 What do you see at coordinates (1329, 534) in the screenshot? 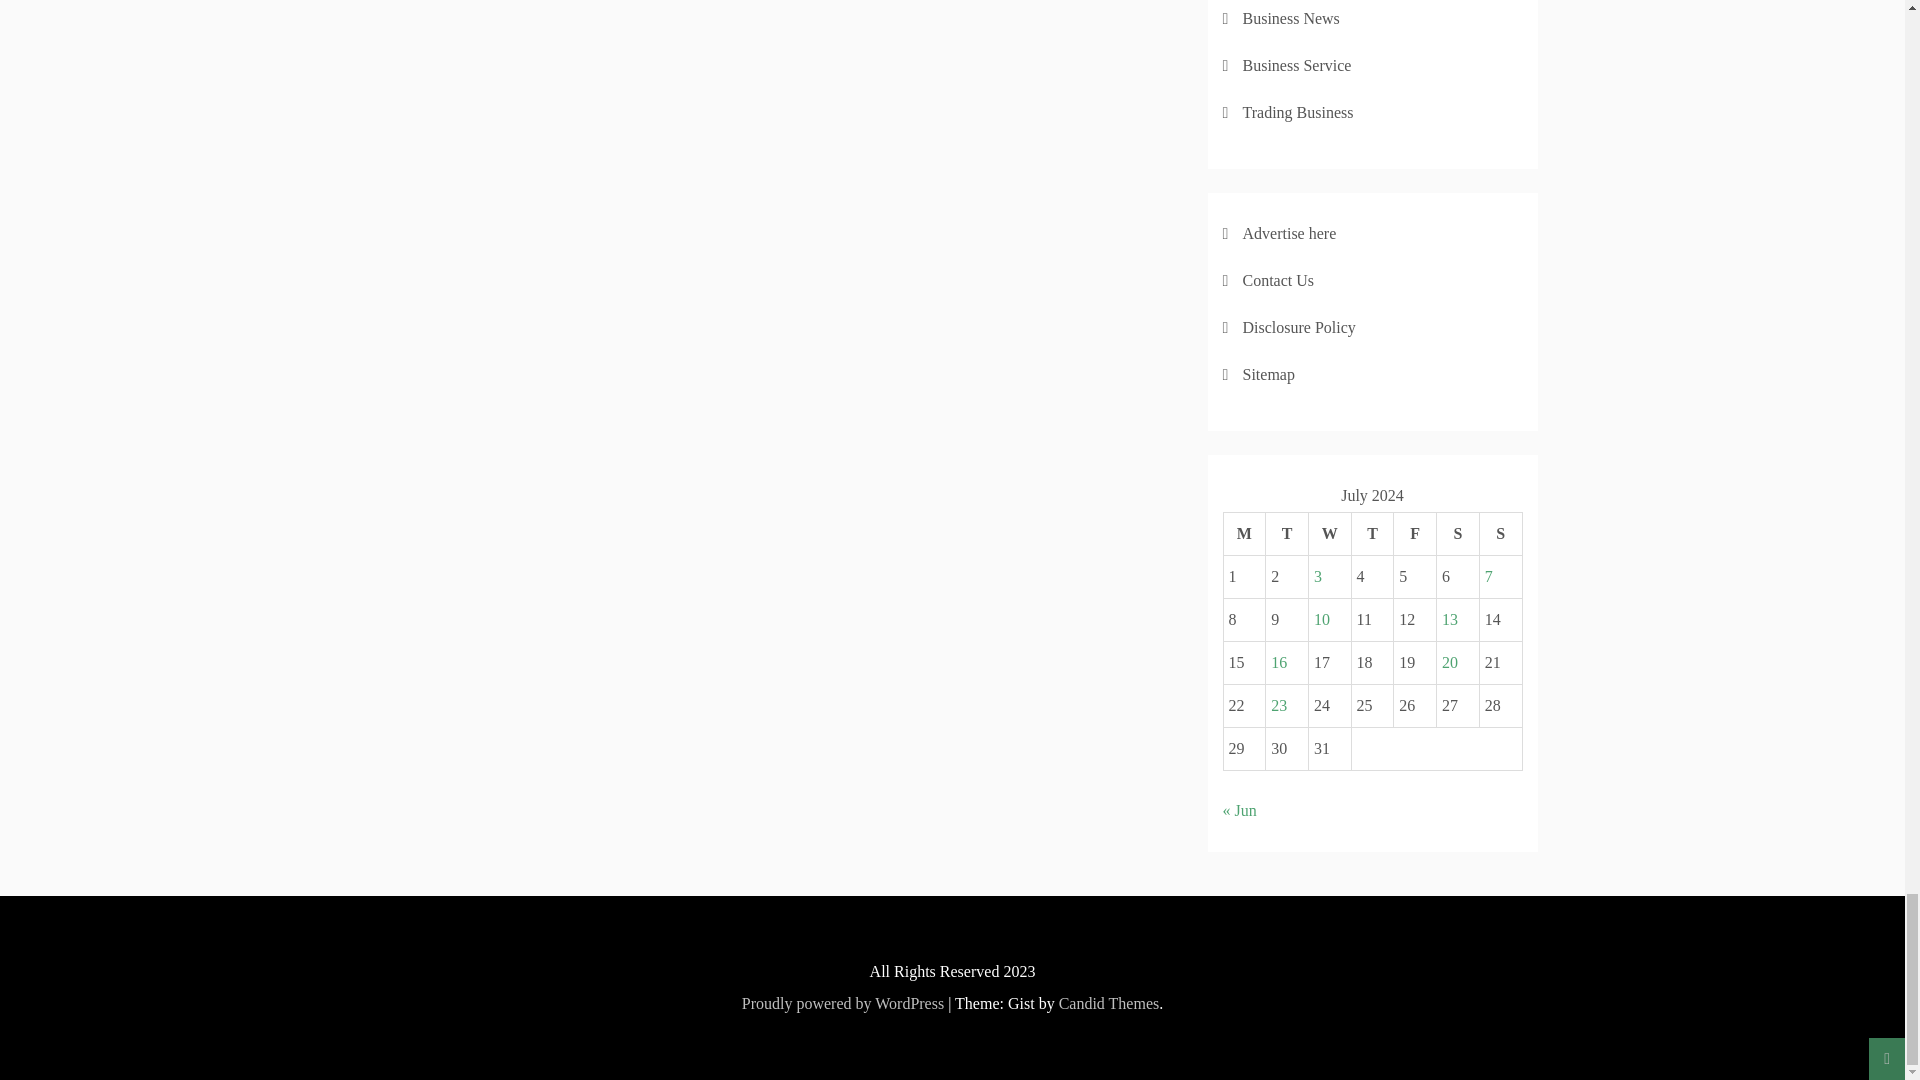
I see `Wednesday` at bounding box center [1329, 534].